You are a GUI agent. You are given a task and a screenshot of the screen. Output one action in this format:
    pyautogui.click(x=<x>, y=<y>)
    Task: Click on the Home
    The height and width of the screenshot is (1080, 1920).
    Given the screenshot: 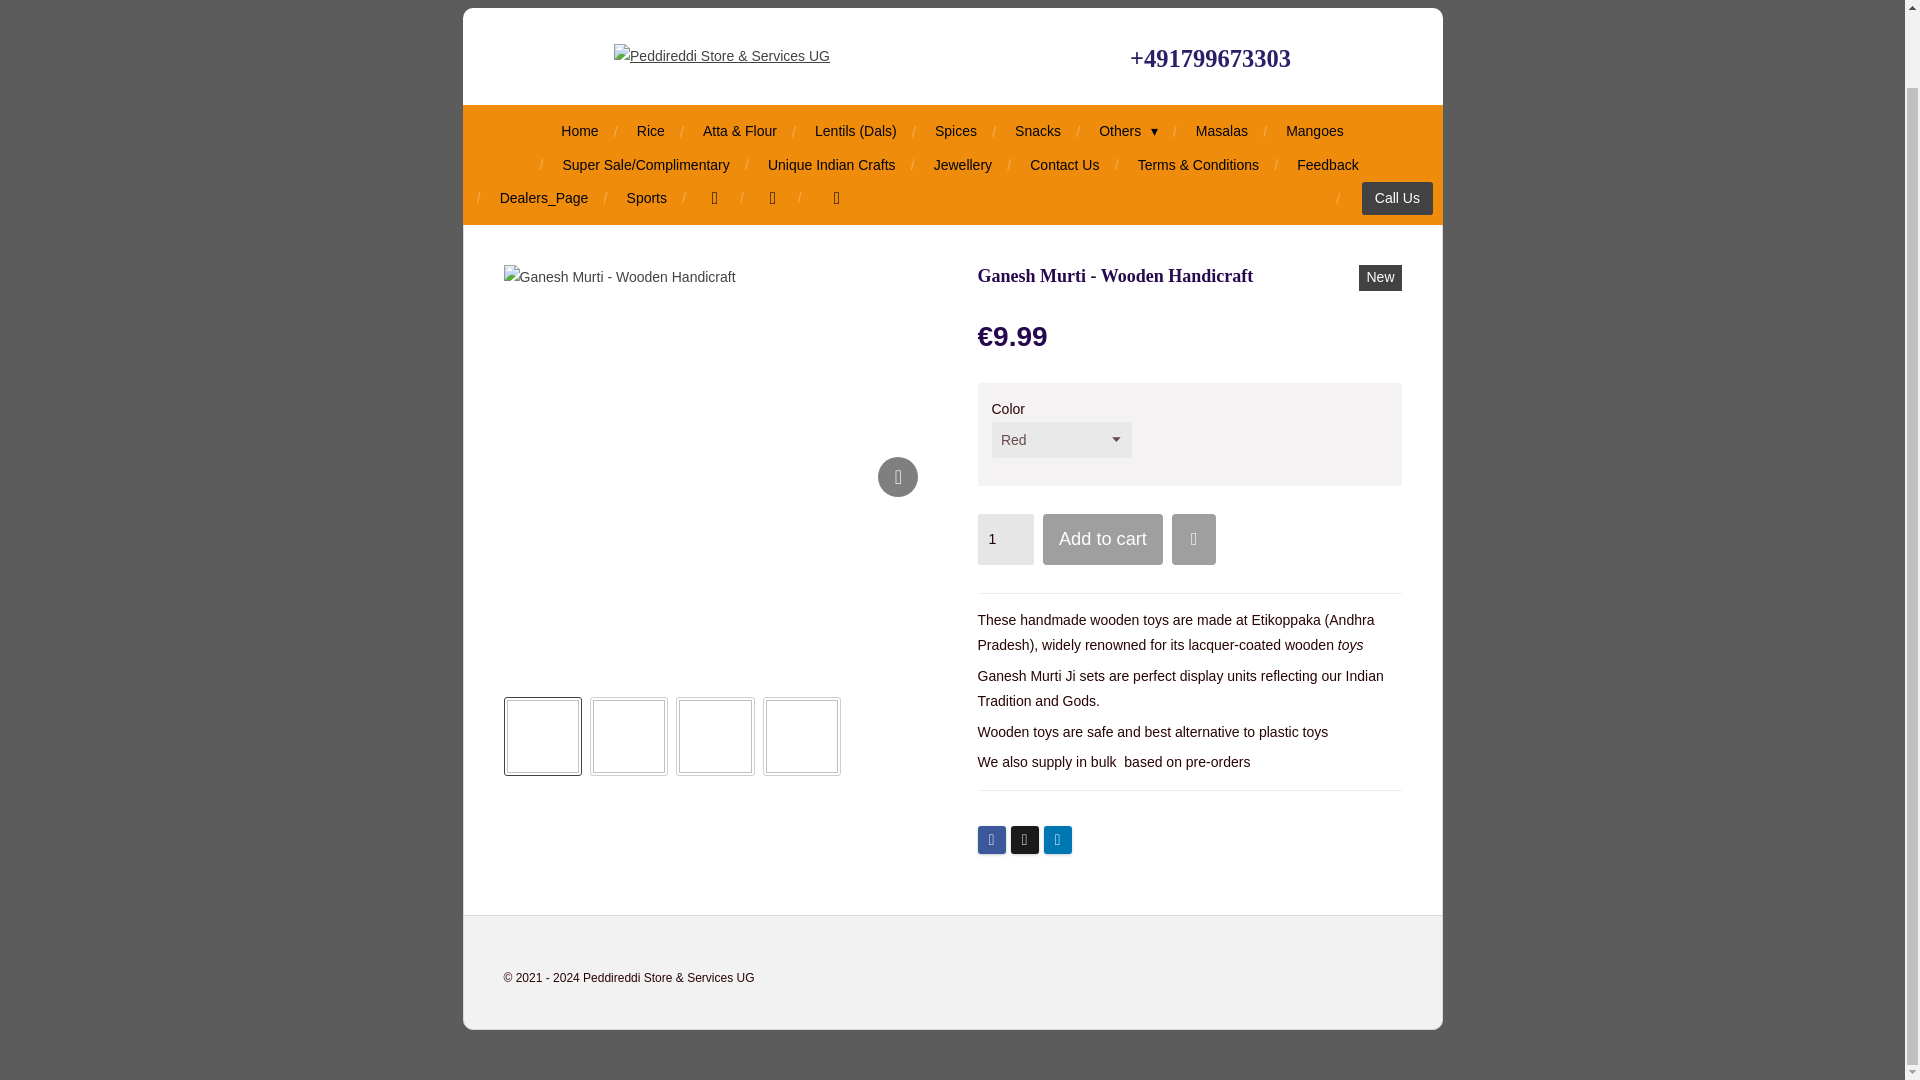 What is the action you would take?
    pyautogui.click(x=578, y=130)
    